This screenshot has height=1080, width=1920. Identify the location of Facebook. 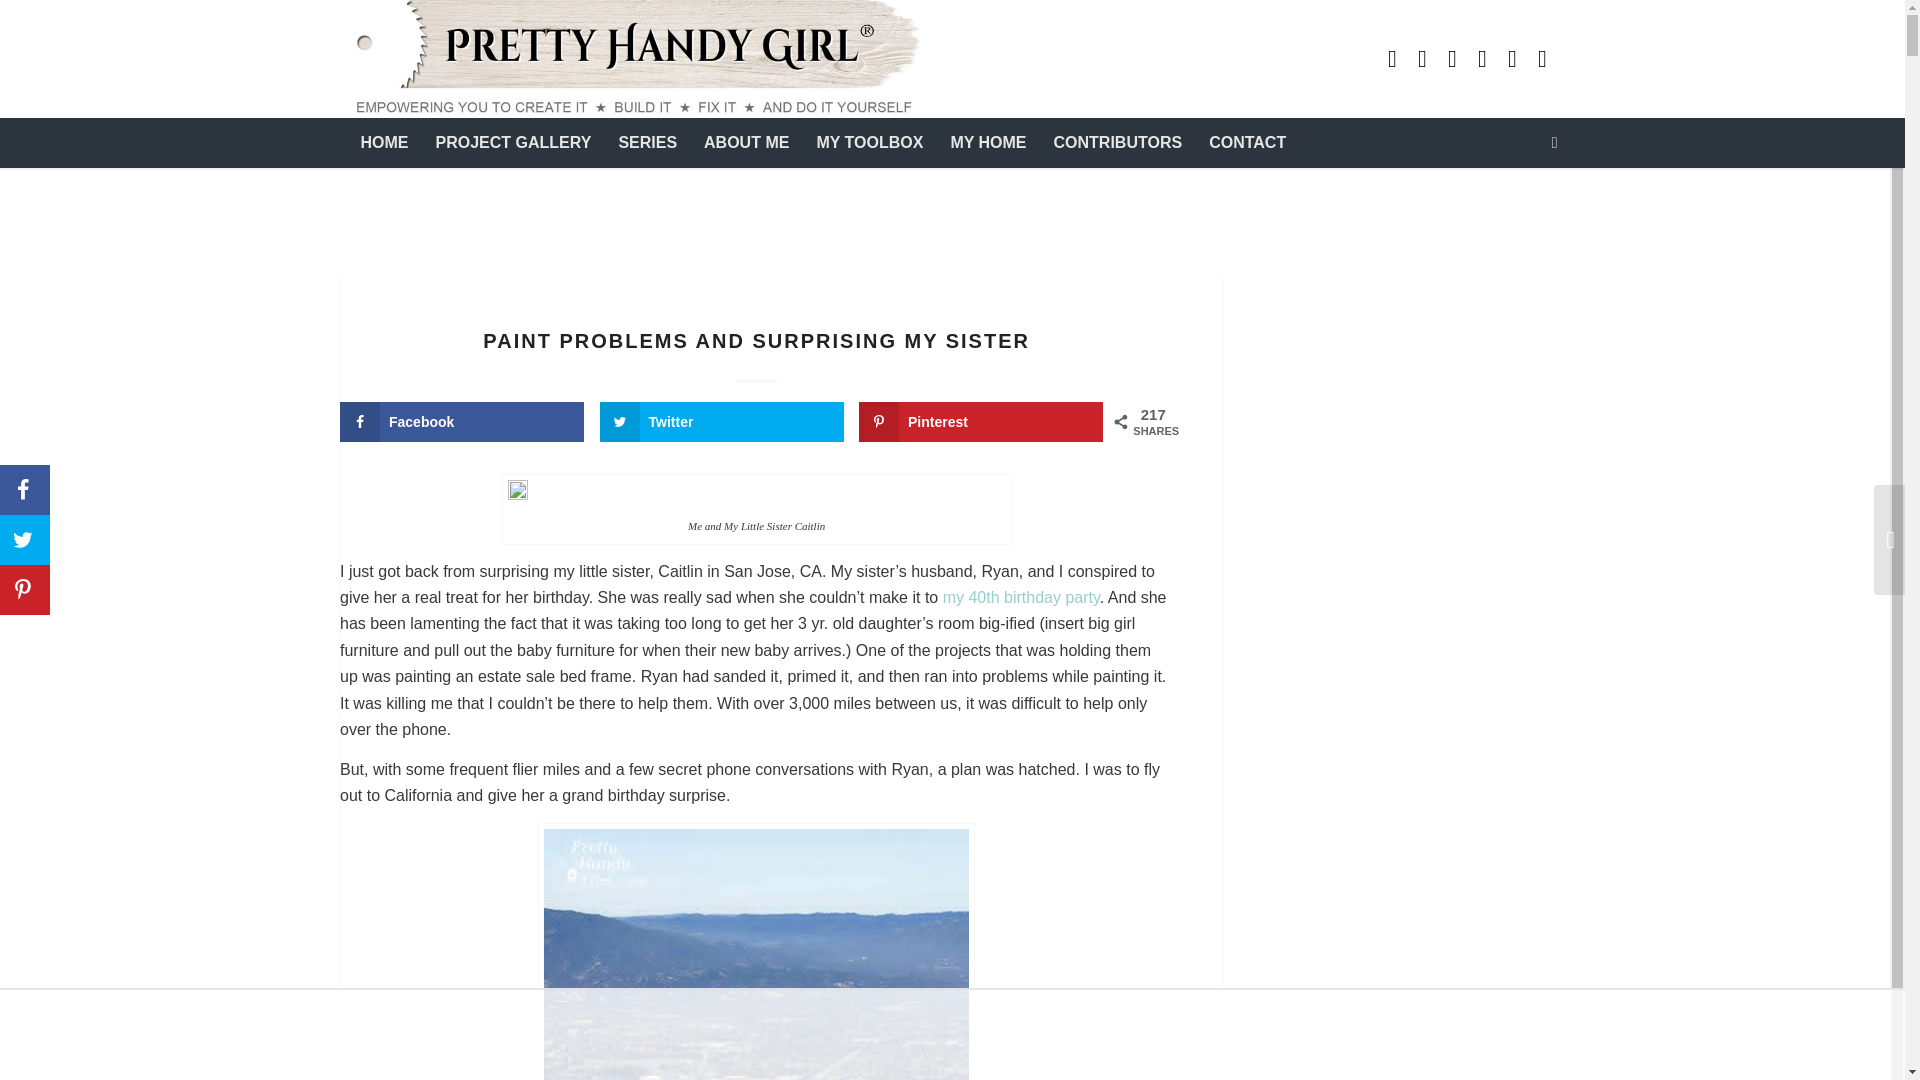
(1512, 59).